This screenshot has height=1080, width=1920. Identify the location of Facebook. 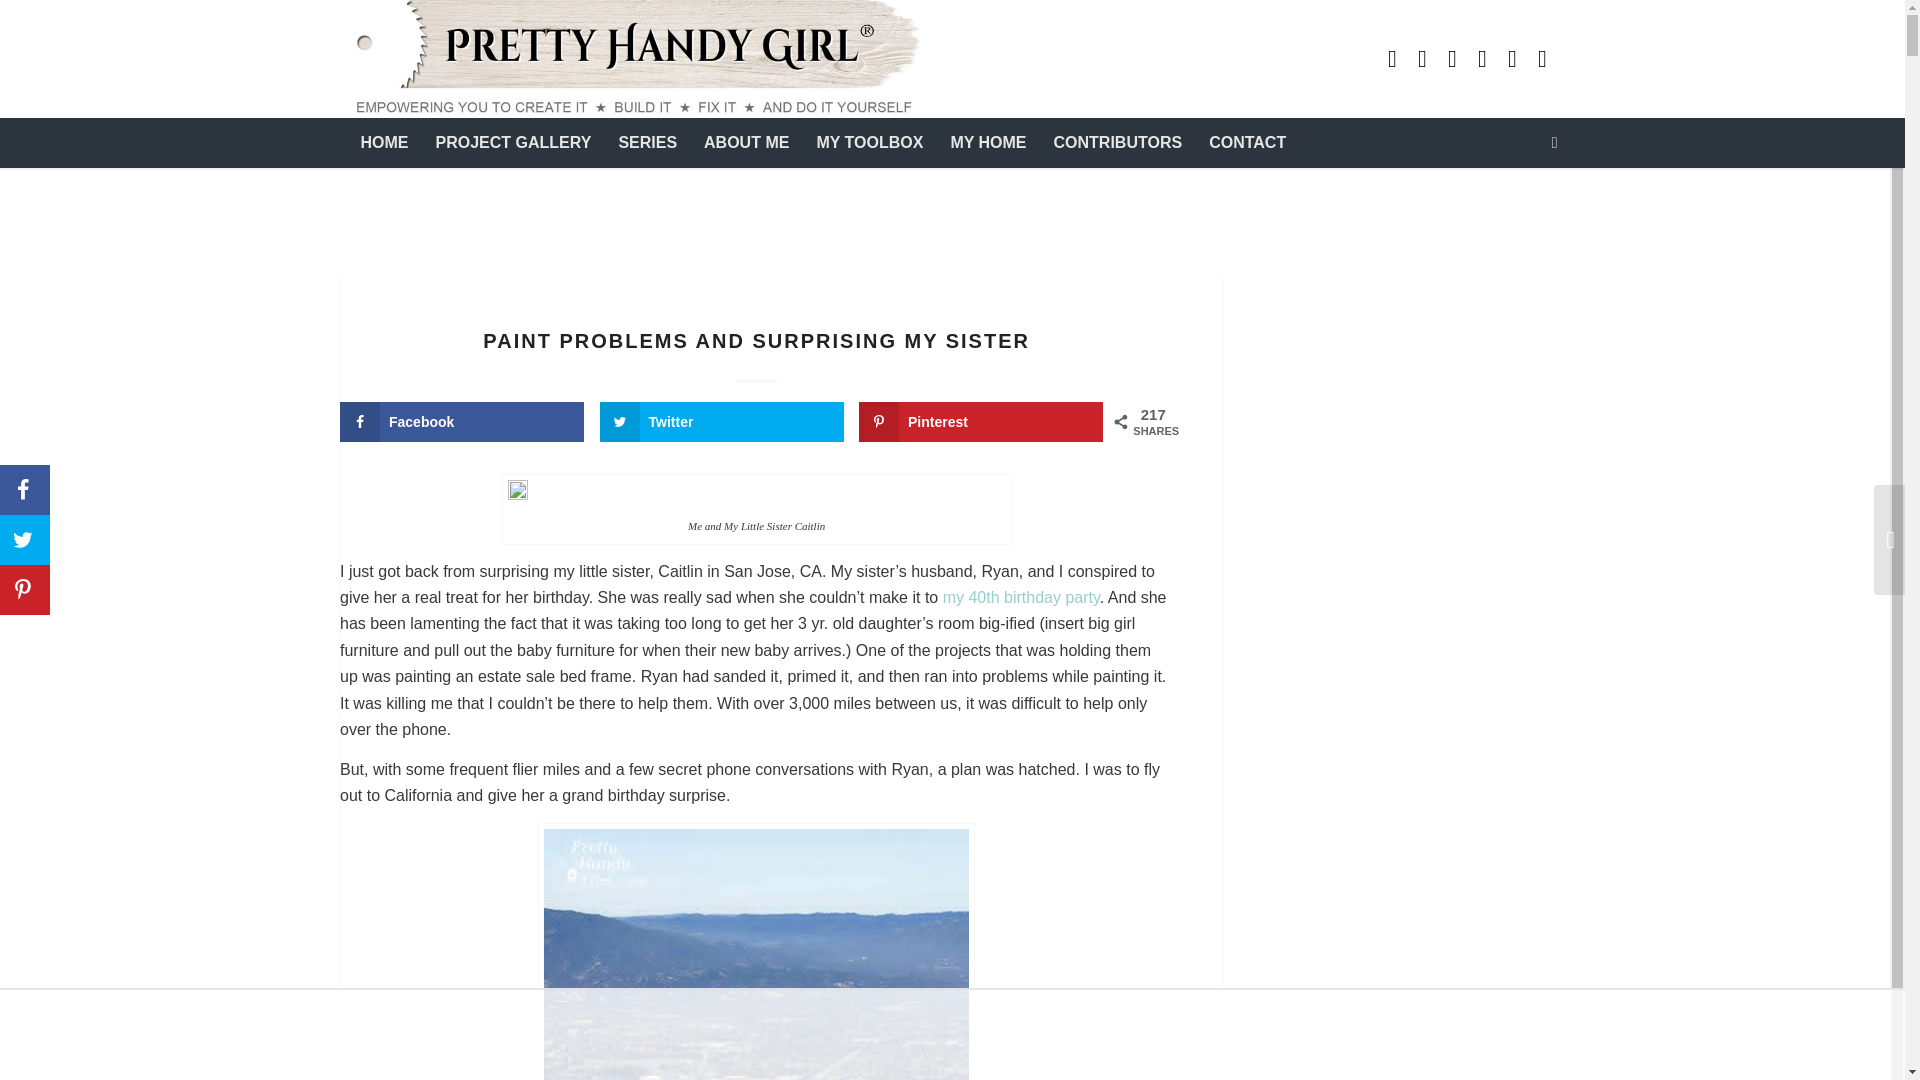
(1512, 59).